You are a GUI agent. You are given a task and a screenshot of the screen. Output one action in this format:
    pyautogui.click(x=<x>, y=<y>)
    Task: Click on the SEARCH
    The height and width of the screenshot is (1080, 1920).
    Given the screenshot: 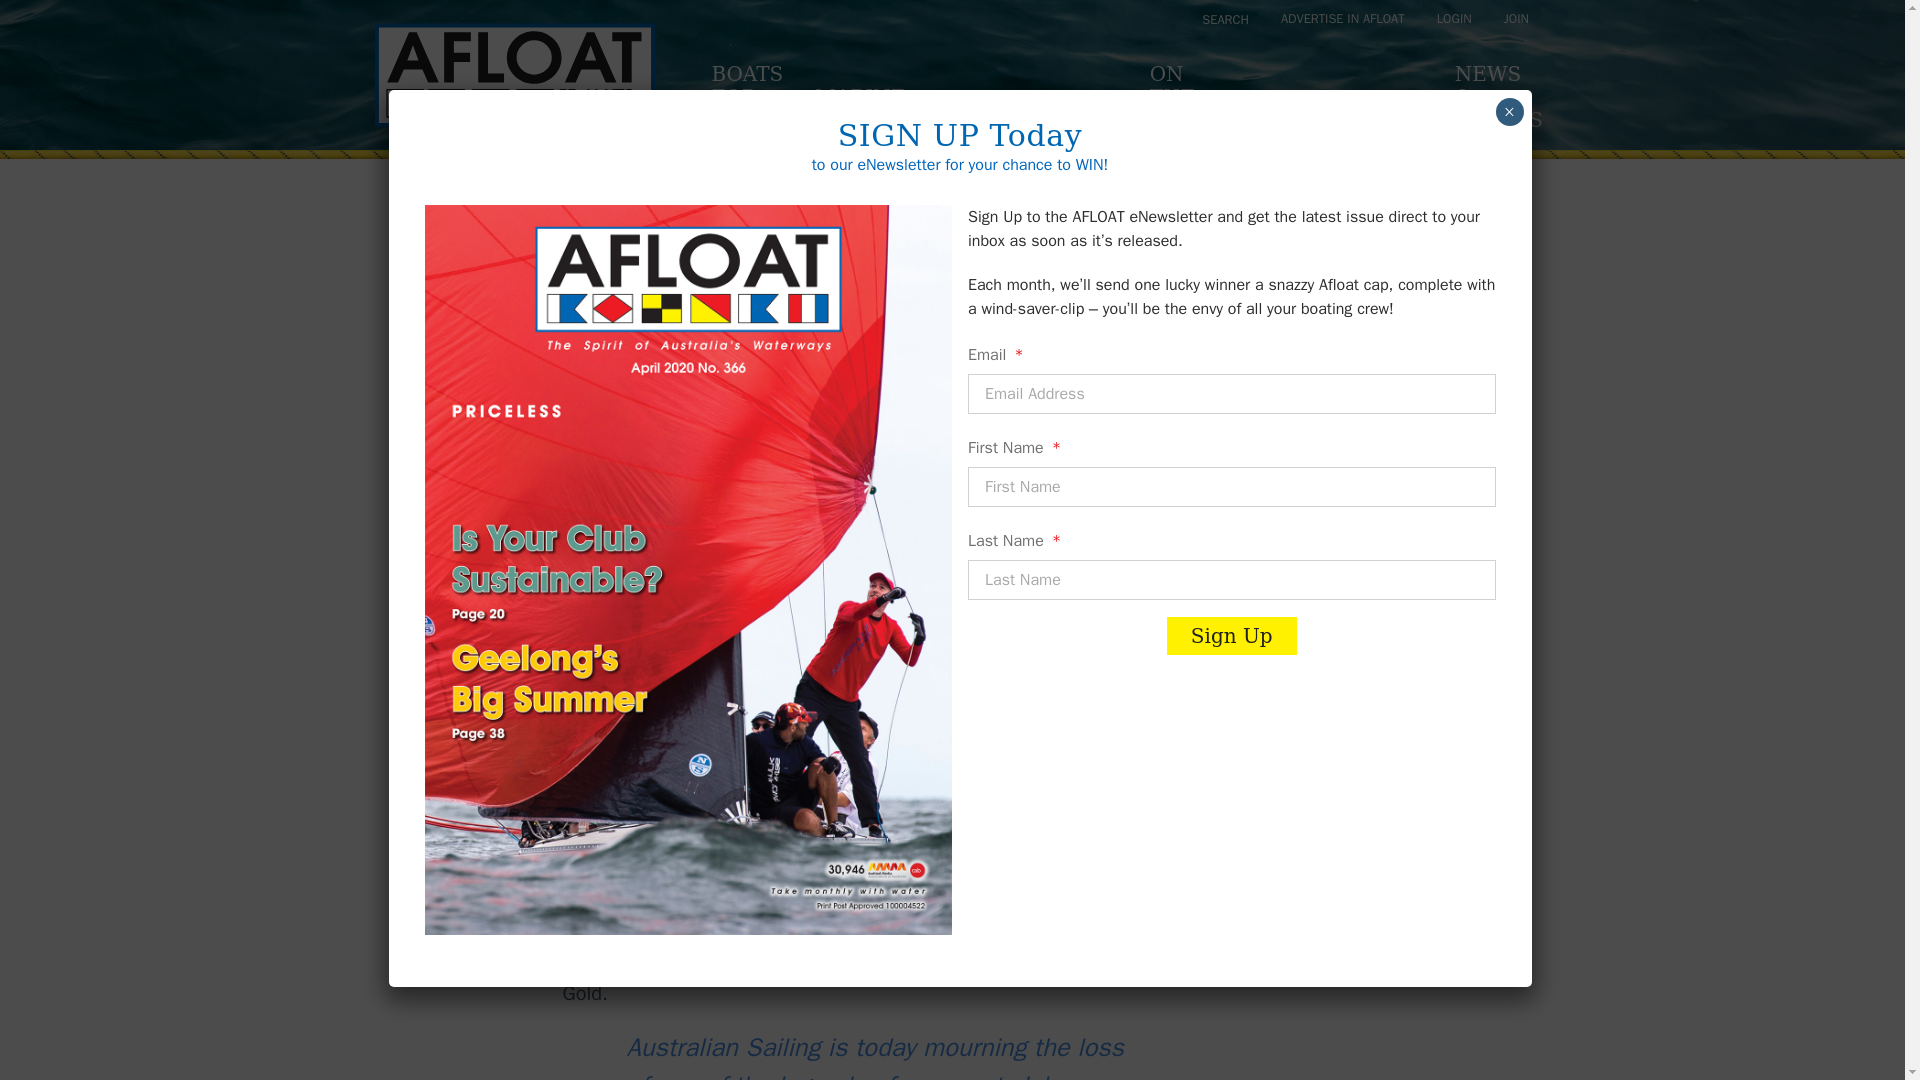 What is the action you would take?
    pyautogui.click(x=877, y=110)
    